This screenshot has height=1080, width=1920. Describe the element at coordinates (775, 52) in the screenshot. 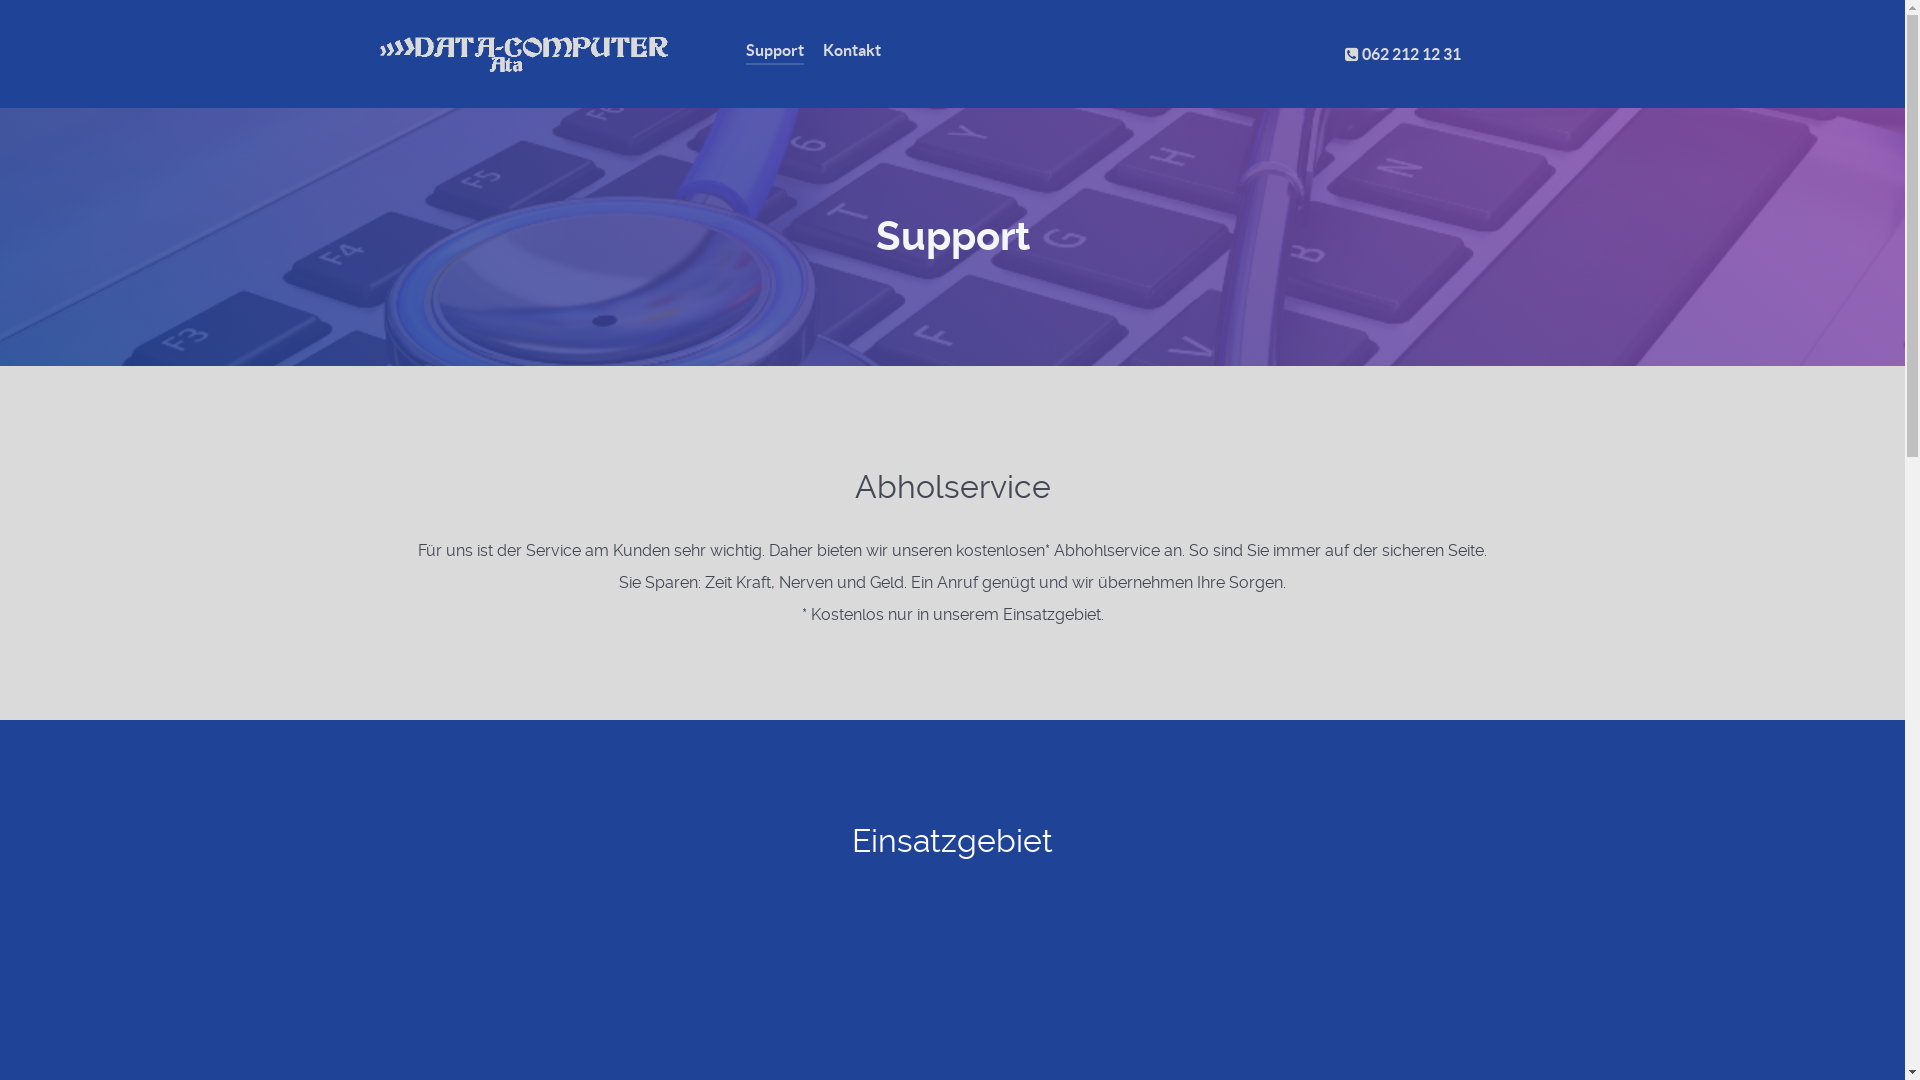

I see `Support` at that location.